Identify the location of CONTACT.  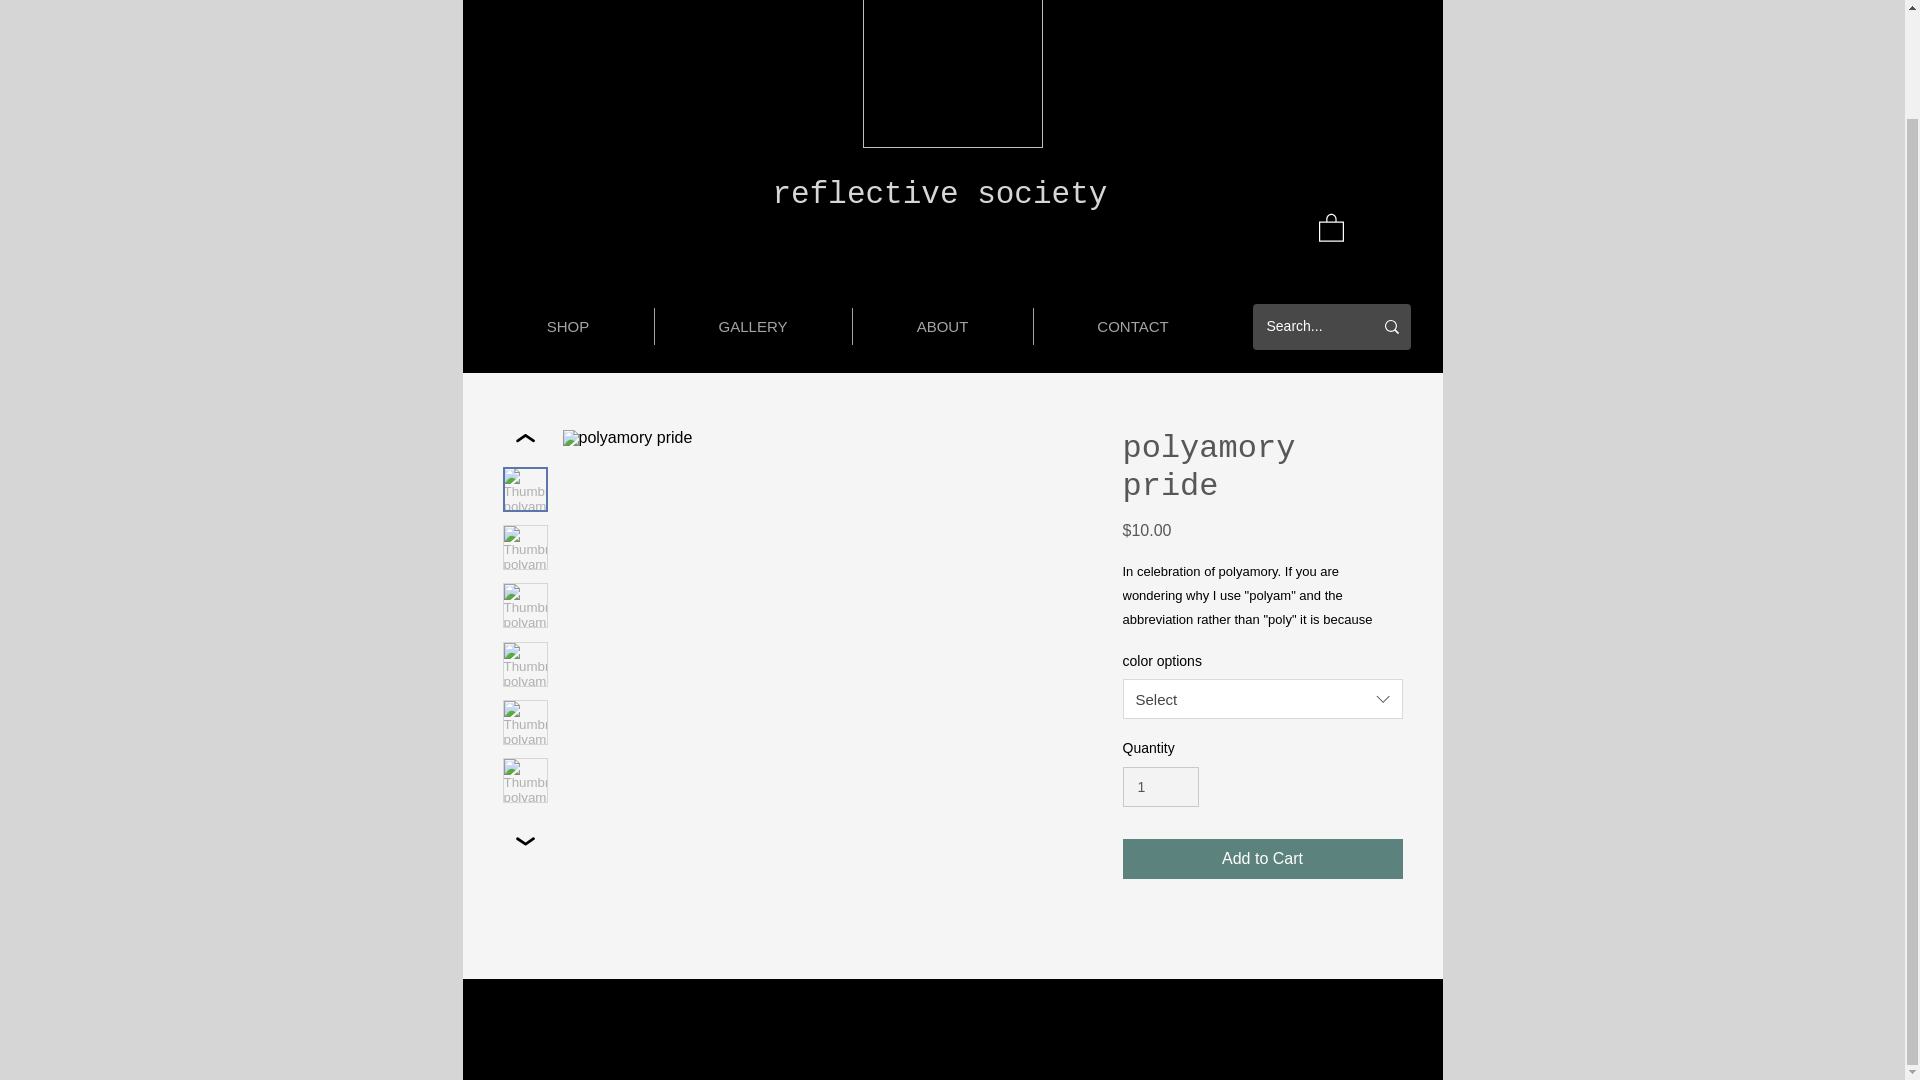
(1133, 326).